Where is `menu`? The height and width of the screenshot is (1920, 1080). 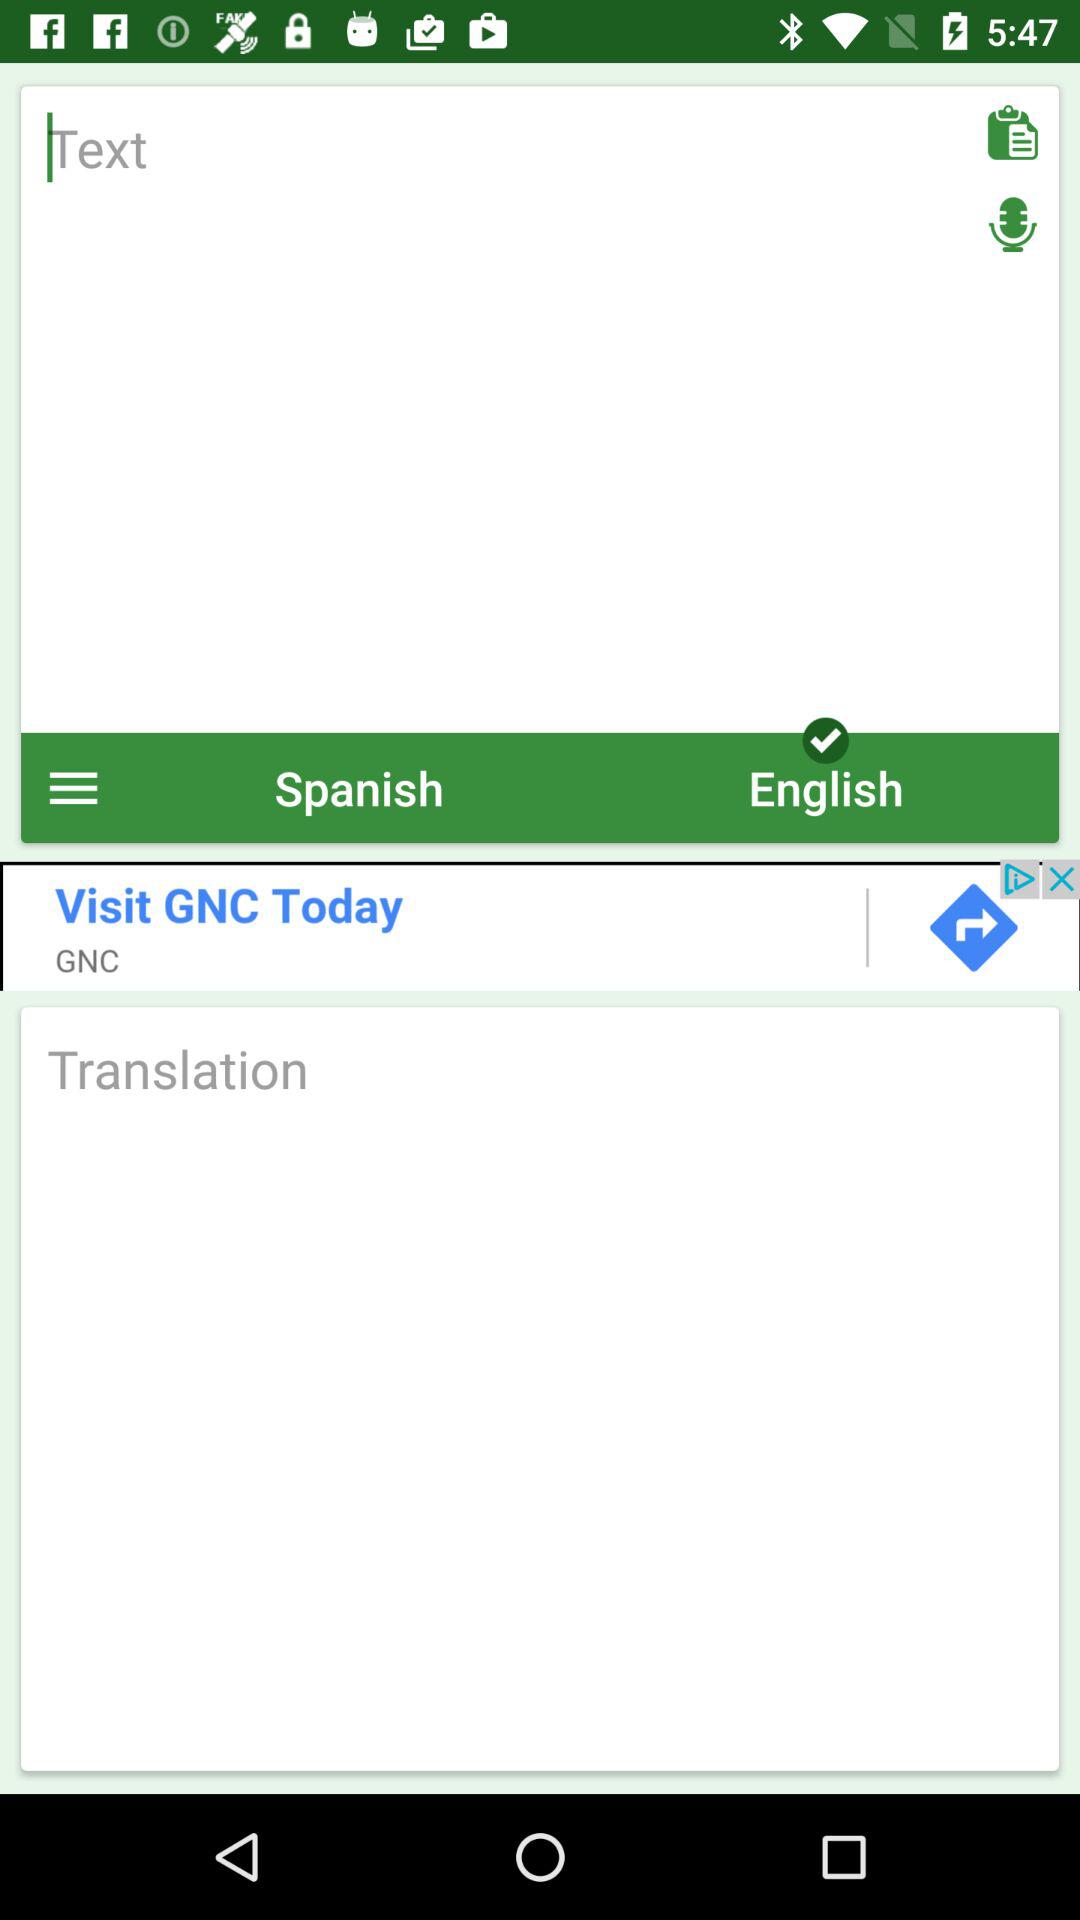 menu is located at coordinates (74, 788).